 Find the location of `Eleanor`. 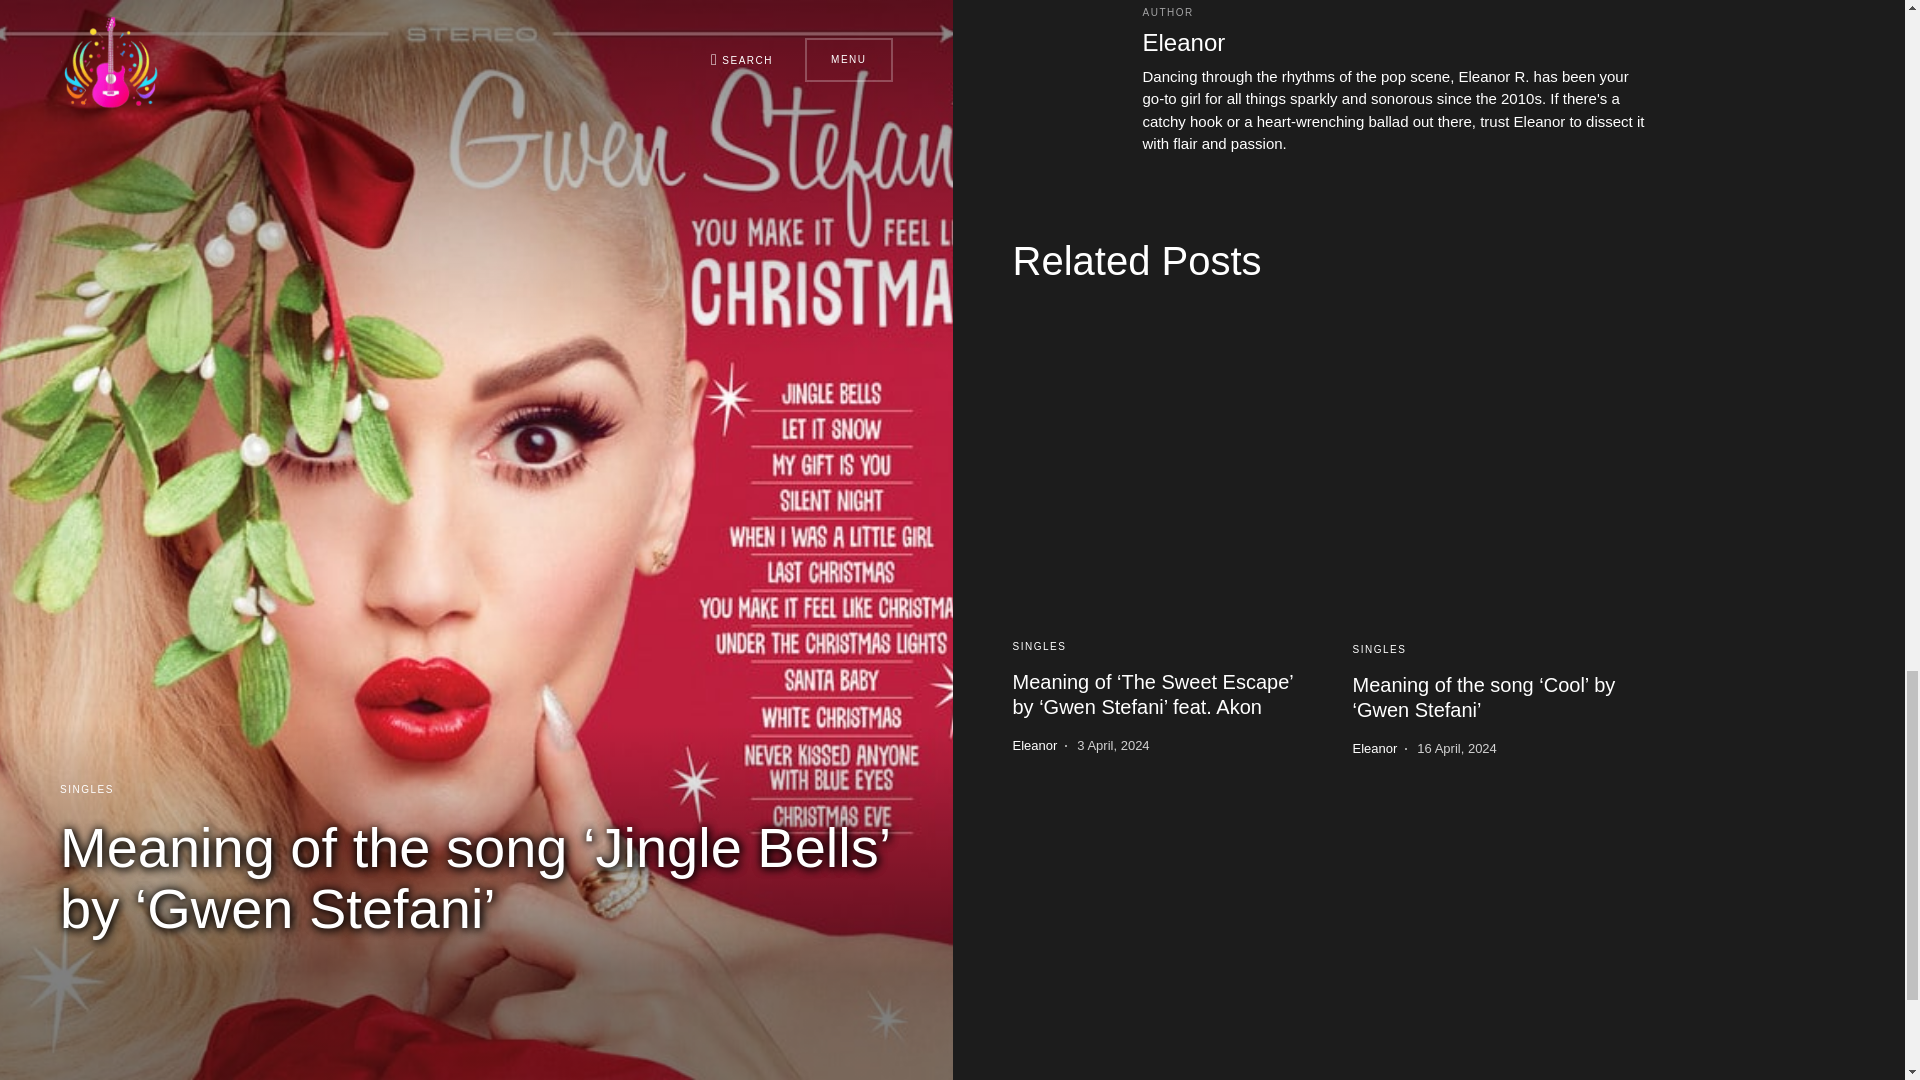

Eleanor is located at coordinates (1183, 42).